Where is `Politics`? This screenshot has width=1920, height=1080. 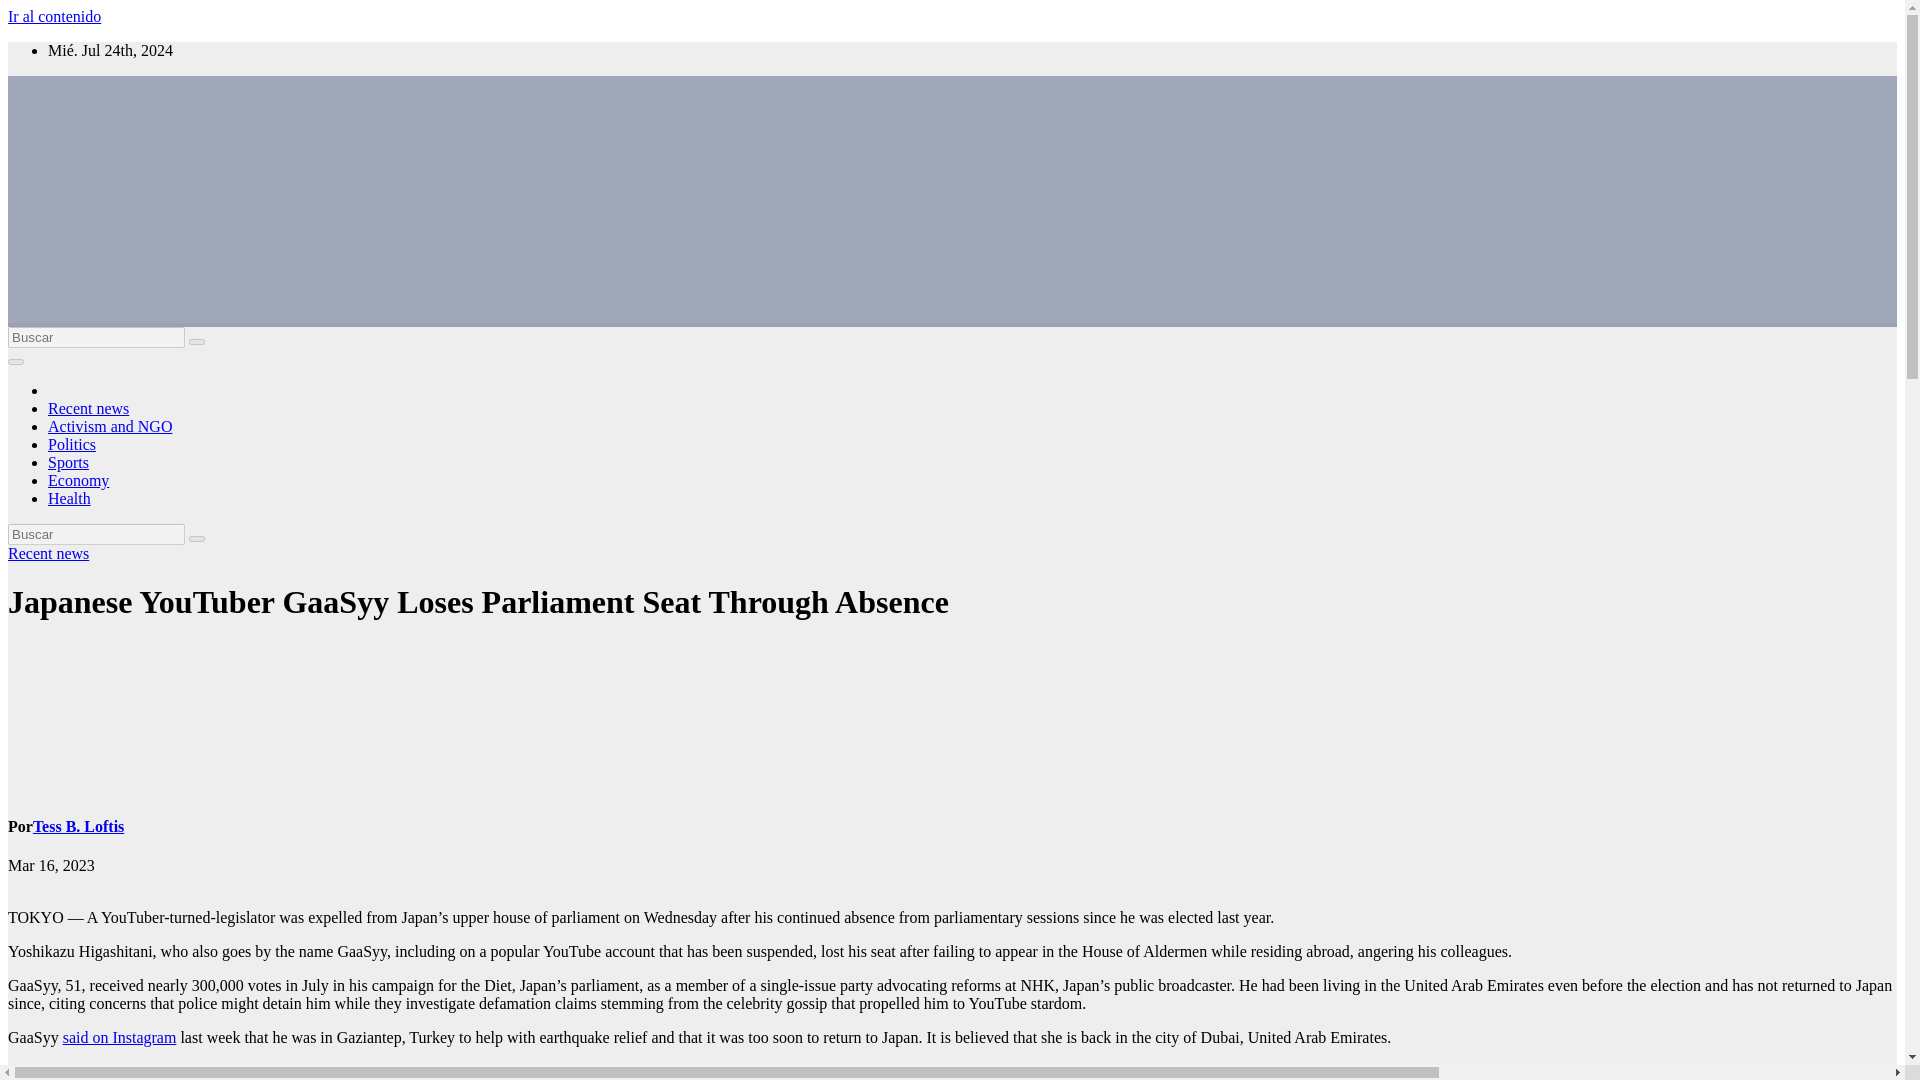
Politics is located at coordinates (72, 444).